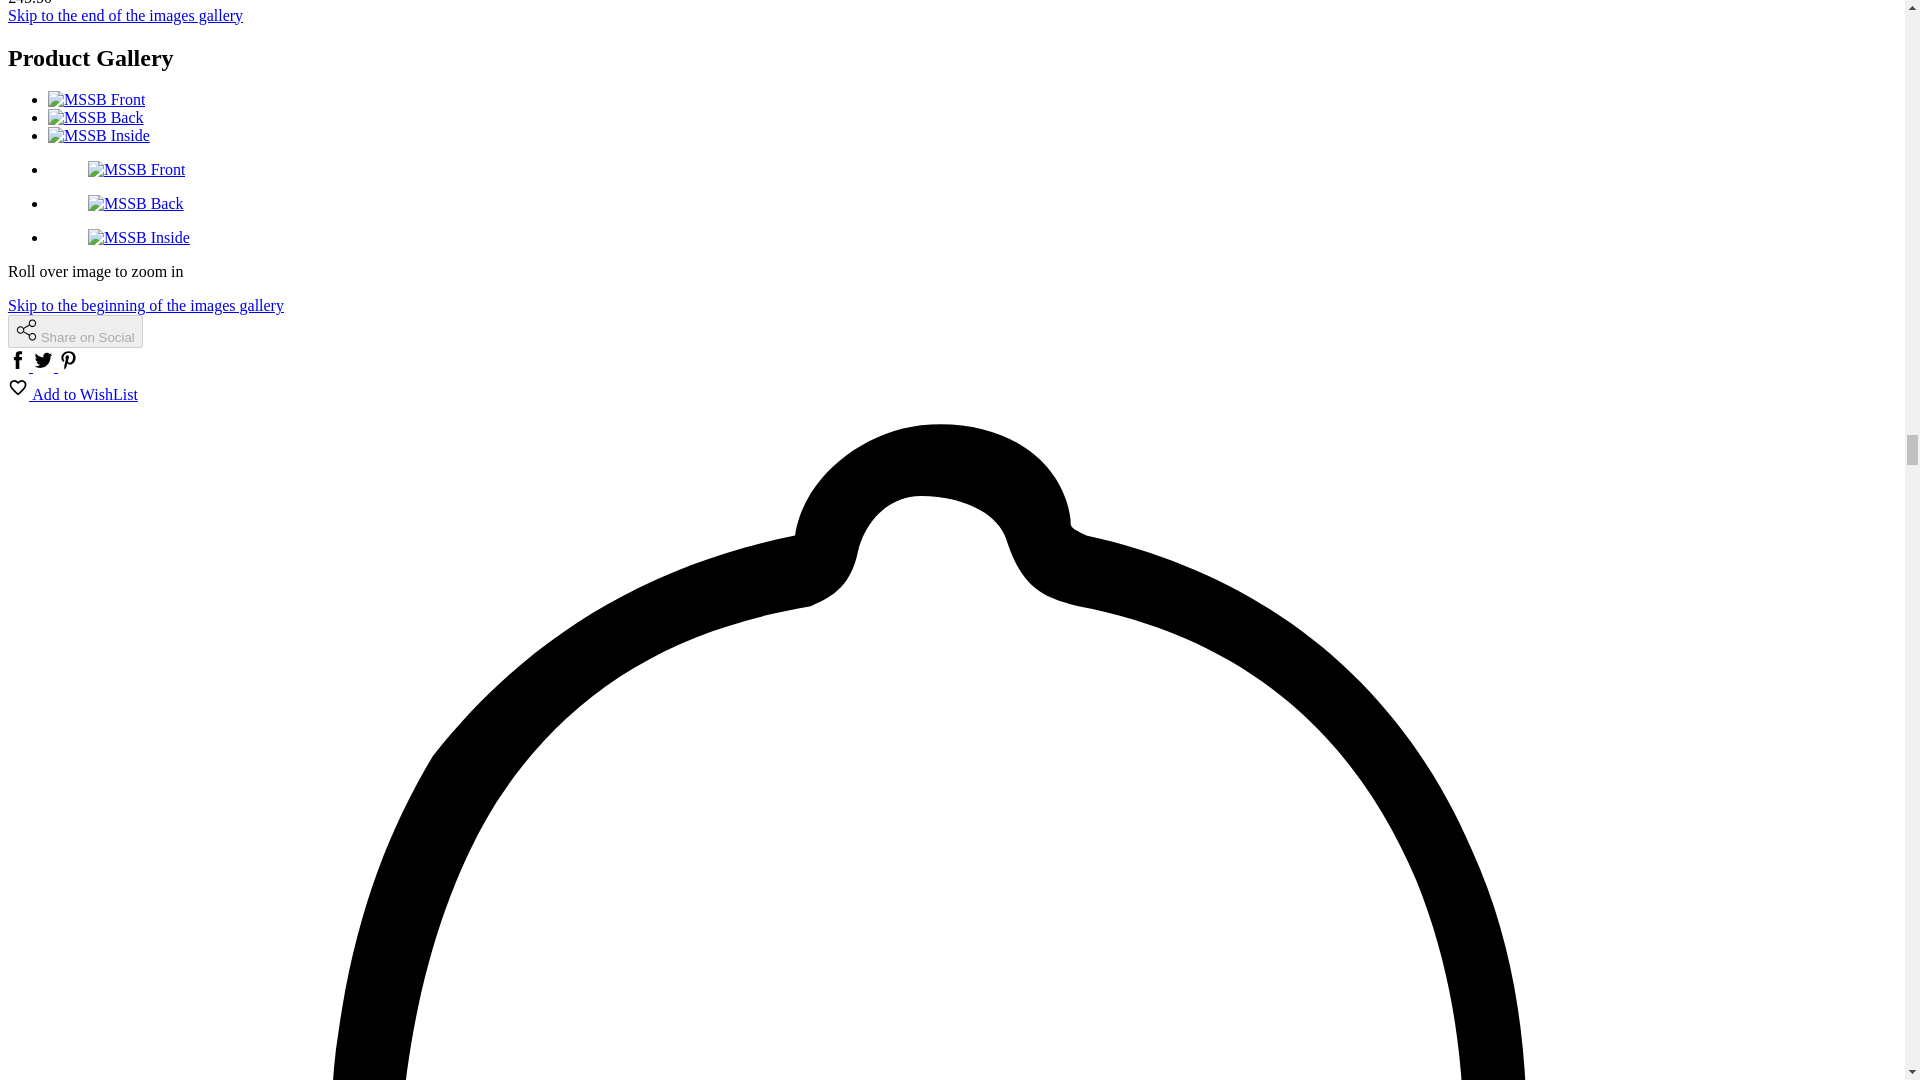 The height and width of the screenshot is (1080, 1920). What do you see at coordinates (96, 99) in the screenshot?
I see `MSSB Front` at bounding box center [96, 99].